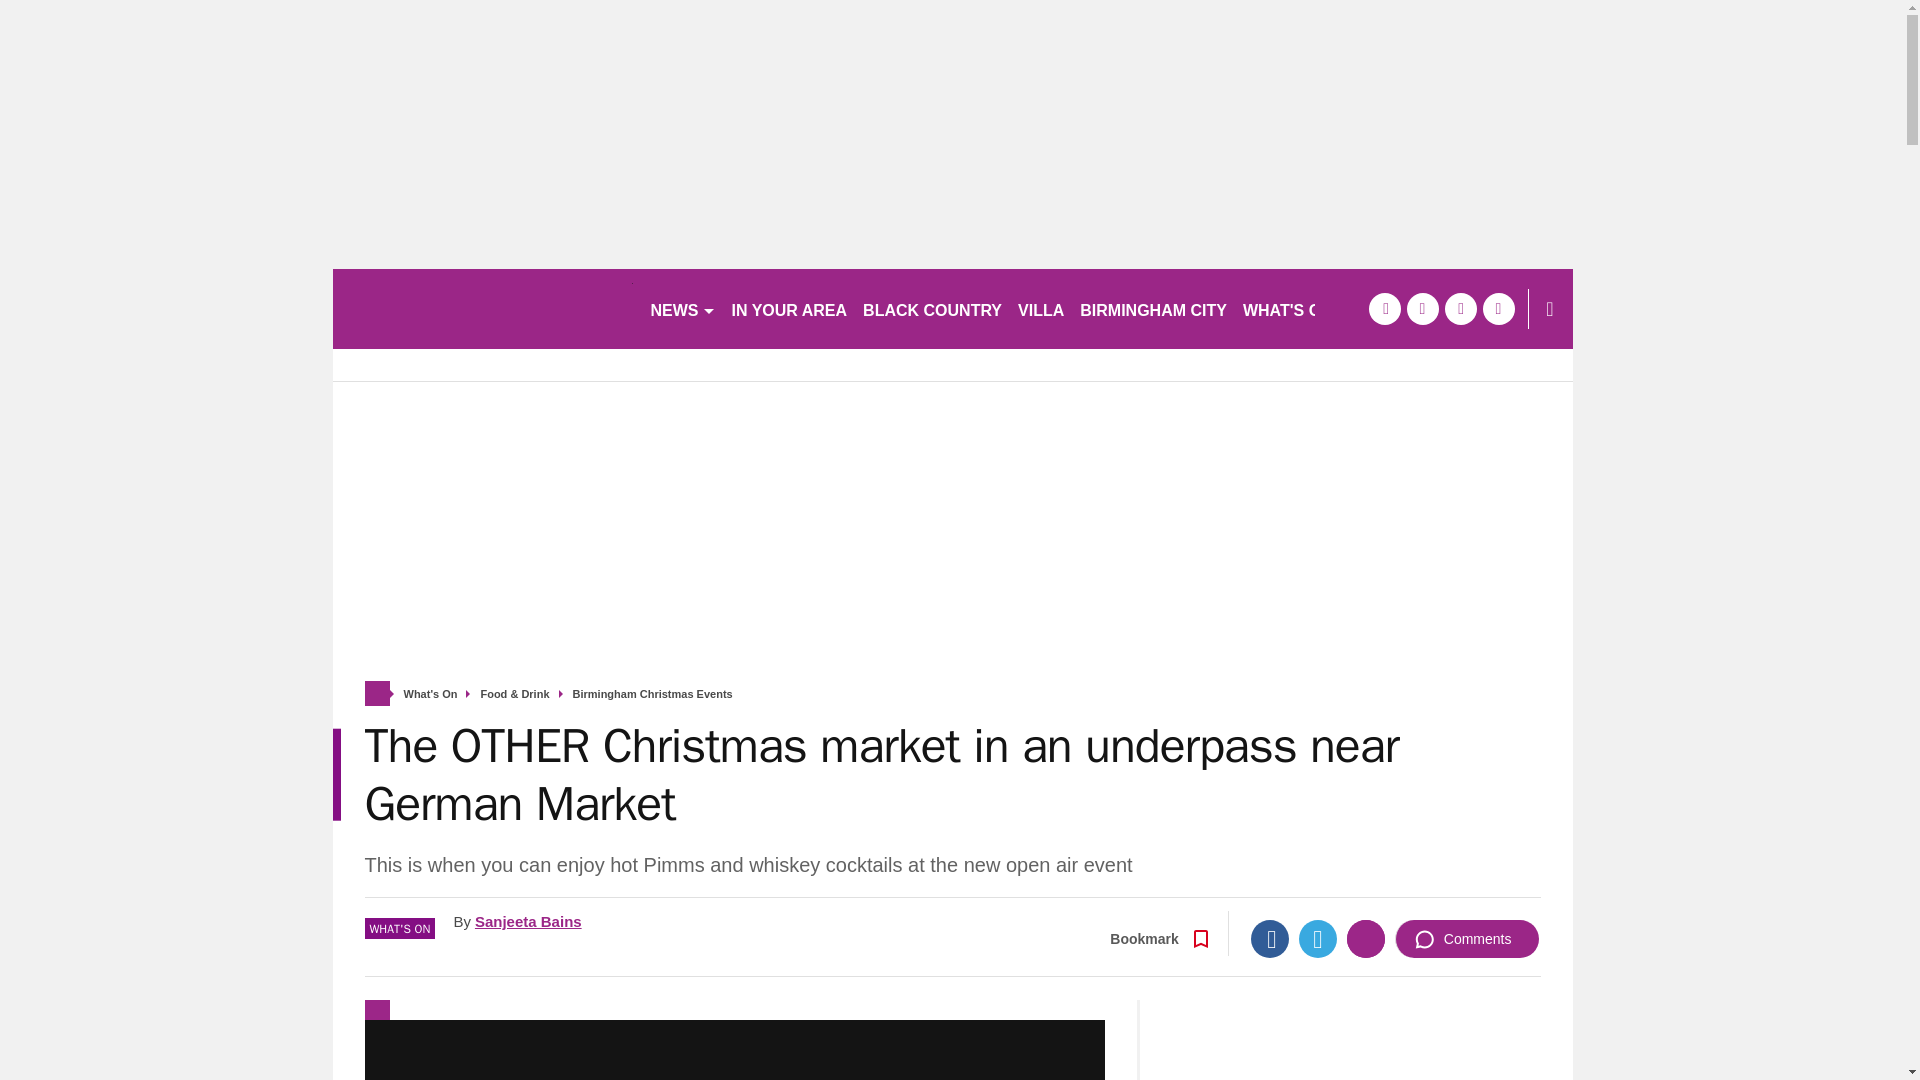 Image resolution: width=1920 pixels, height=1080 pixels. Describe the element at coordinates (1460, 308) in the screenshot. I see `tiktok` at that location.